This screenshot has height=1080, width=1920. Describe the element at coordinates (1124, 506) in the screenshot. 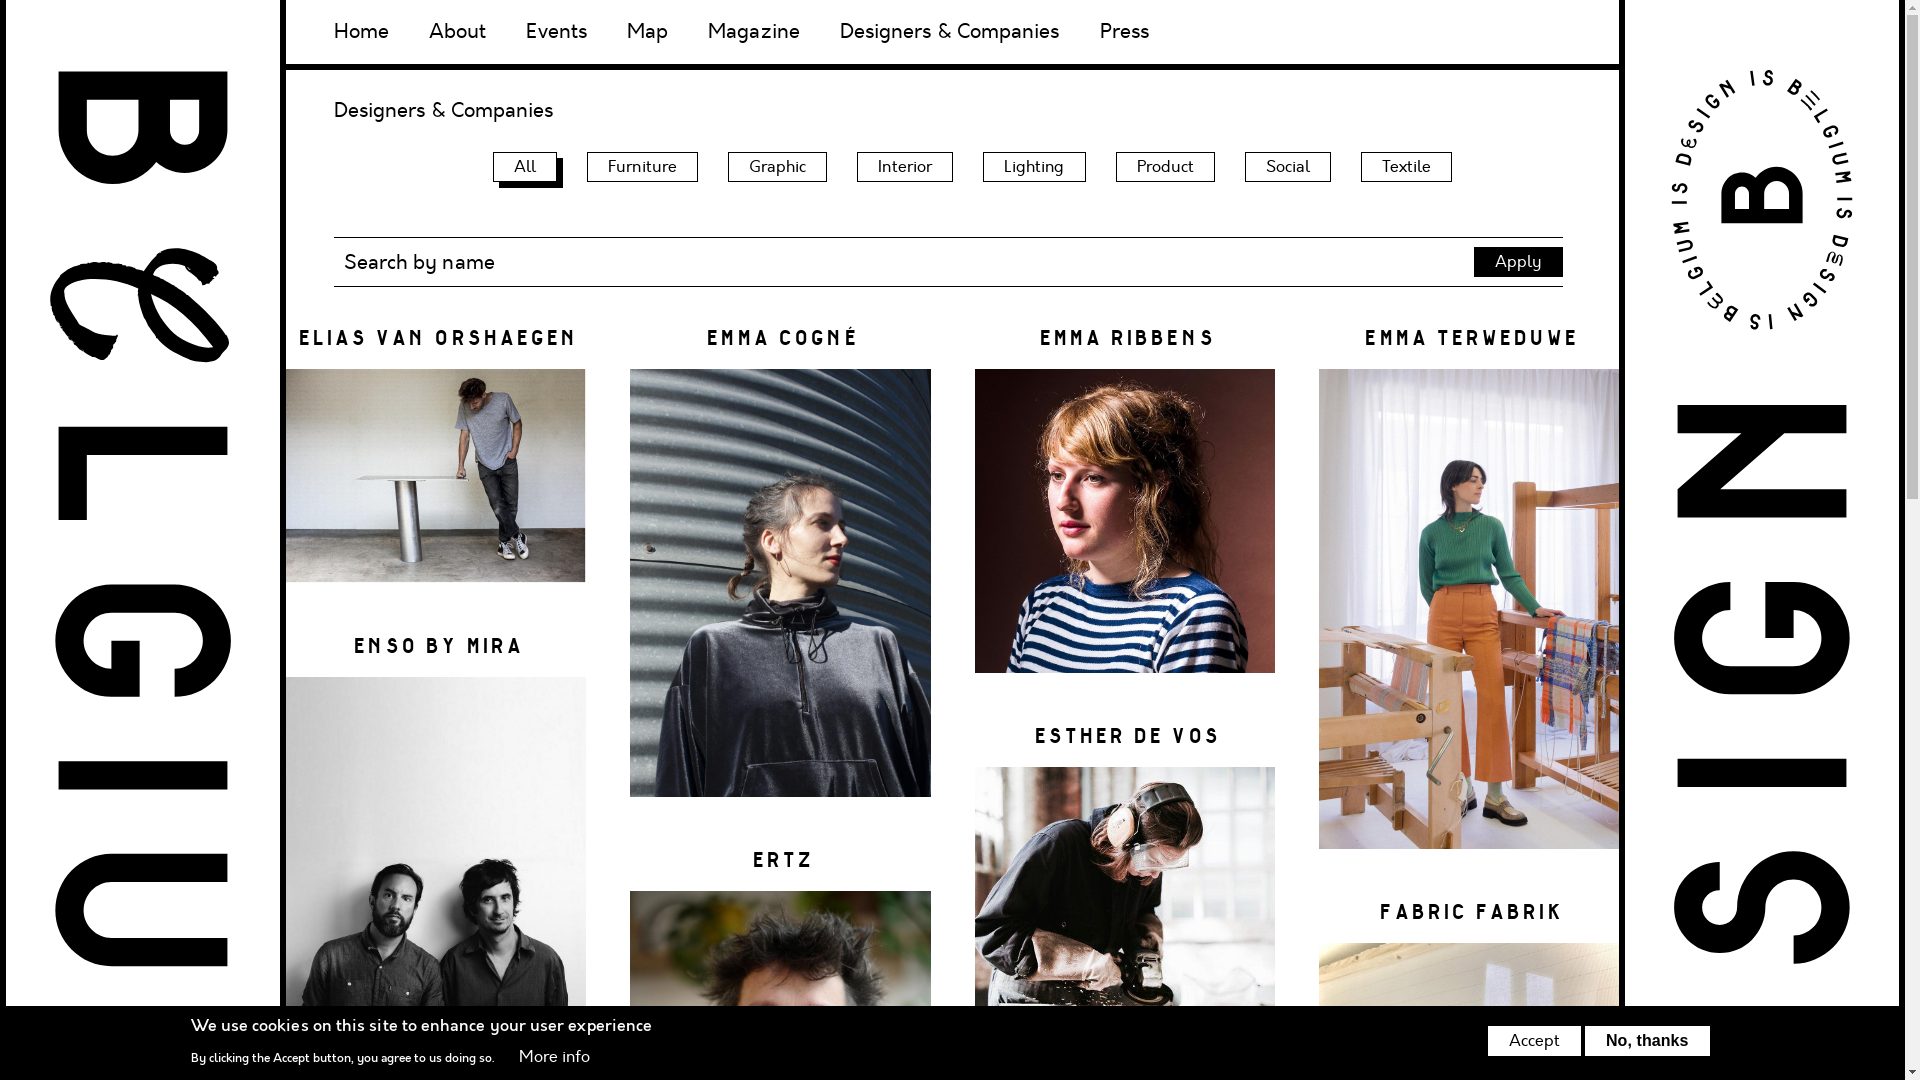

I see `EMMA RIBBENS` at that location.